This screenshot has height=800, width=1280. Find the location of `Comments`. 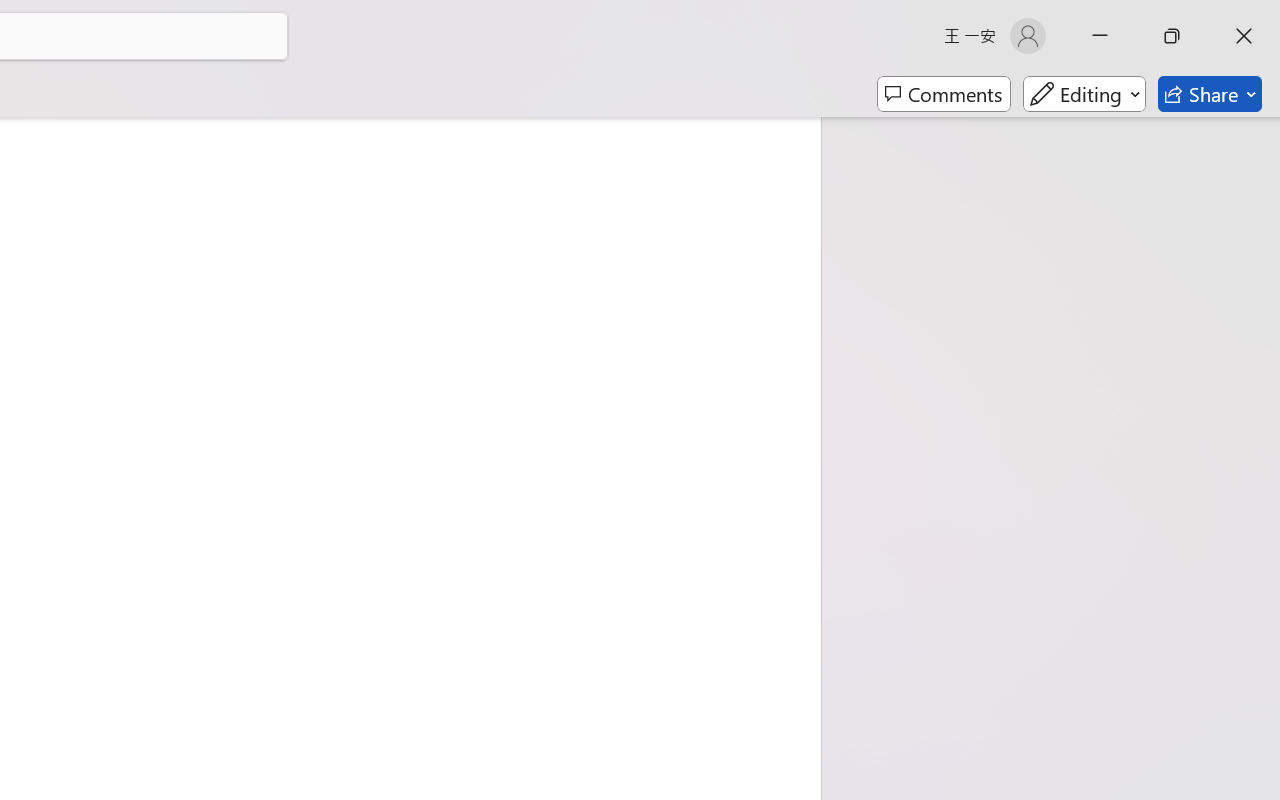

Comments is located at coordinates (944, 94).